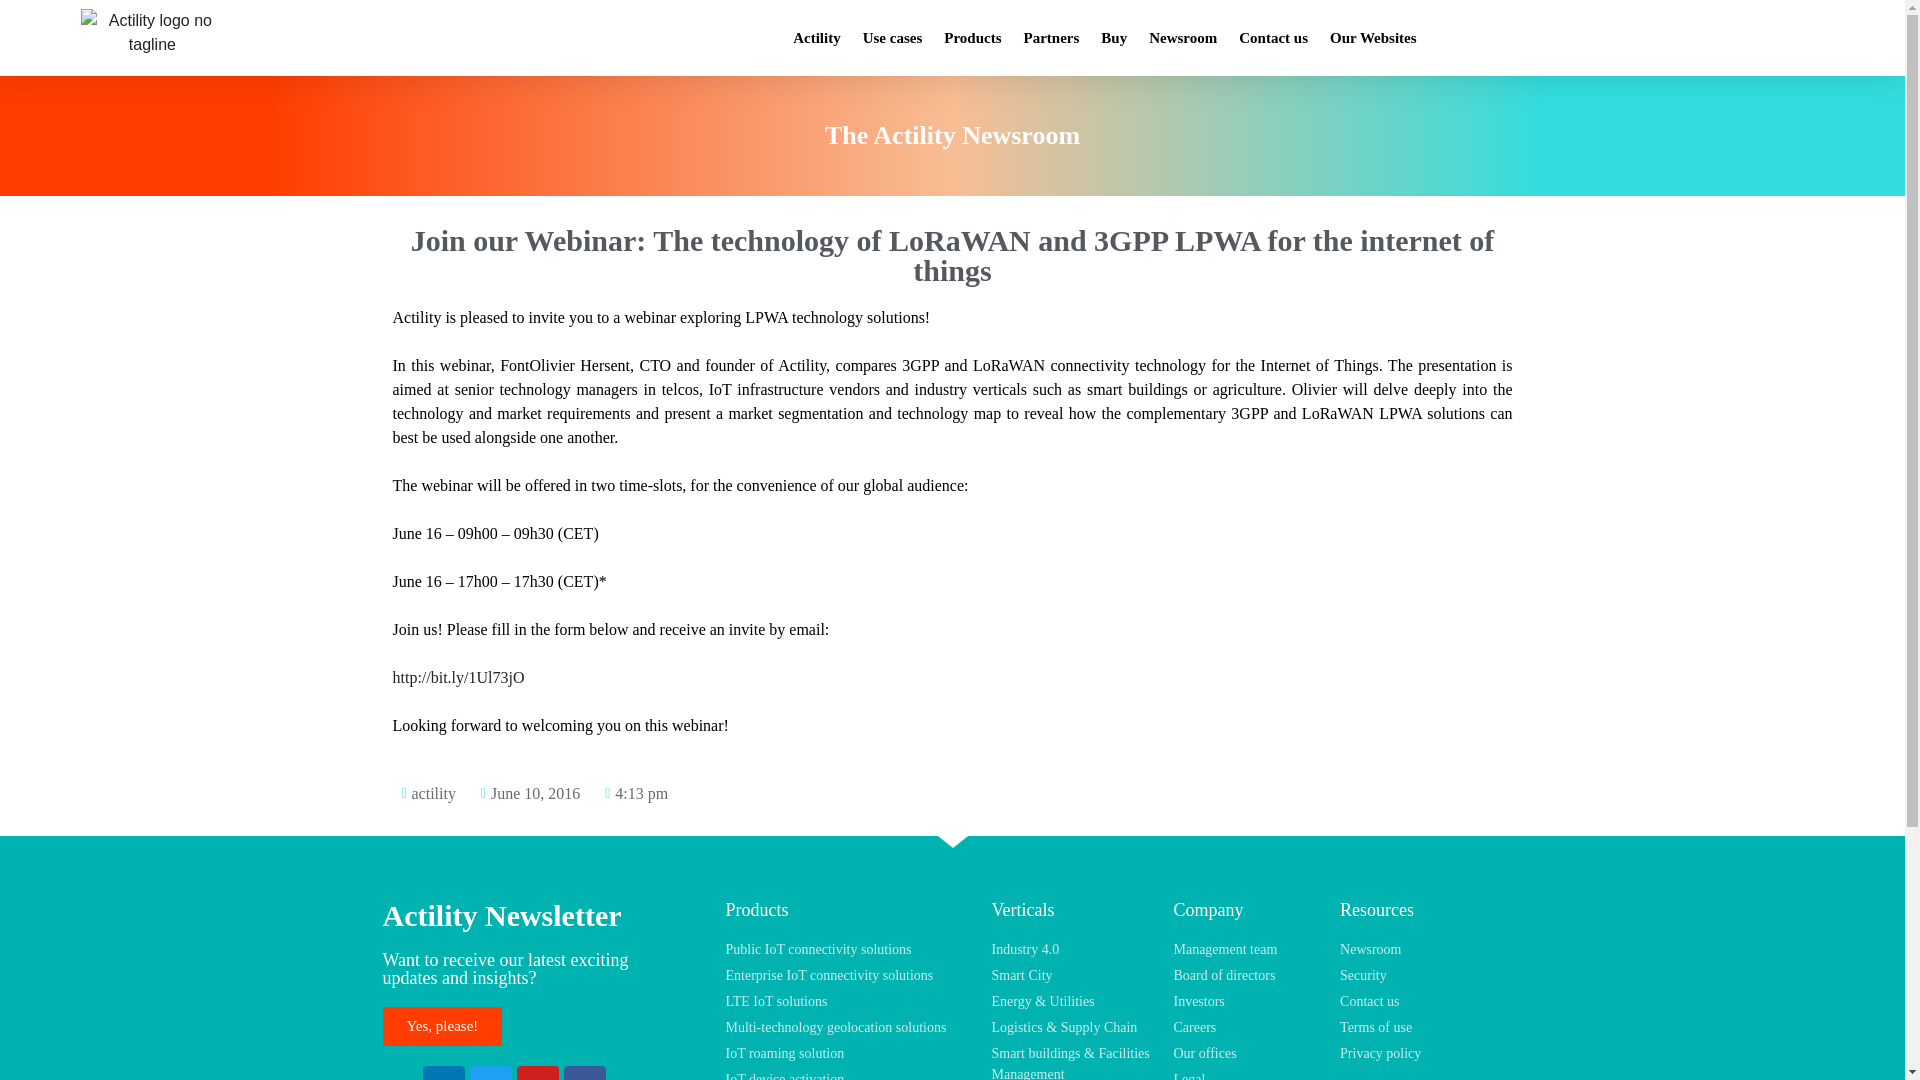 The width and height of the screenshot is (1920, 1080). I want to click on Partners, so click(1052, 38).